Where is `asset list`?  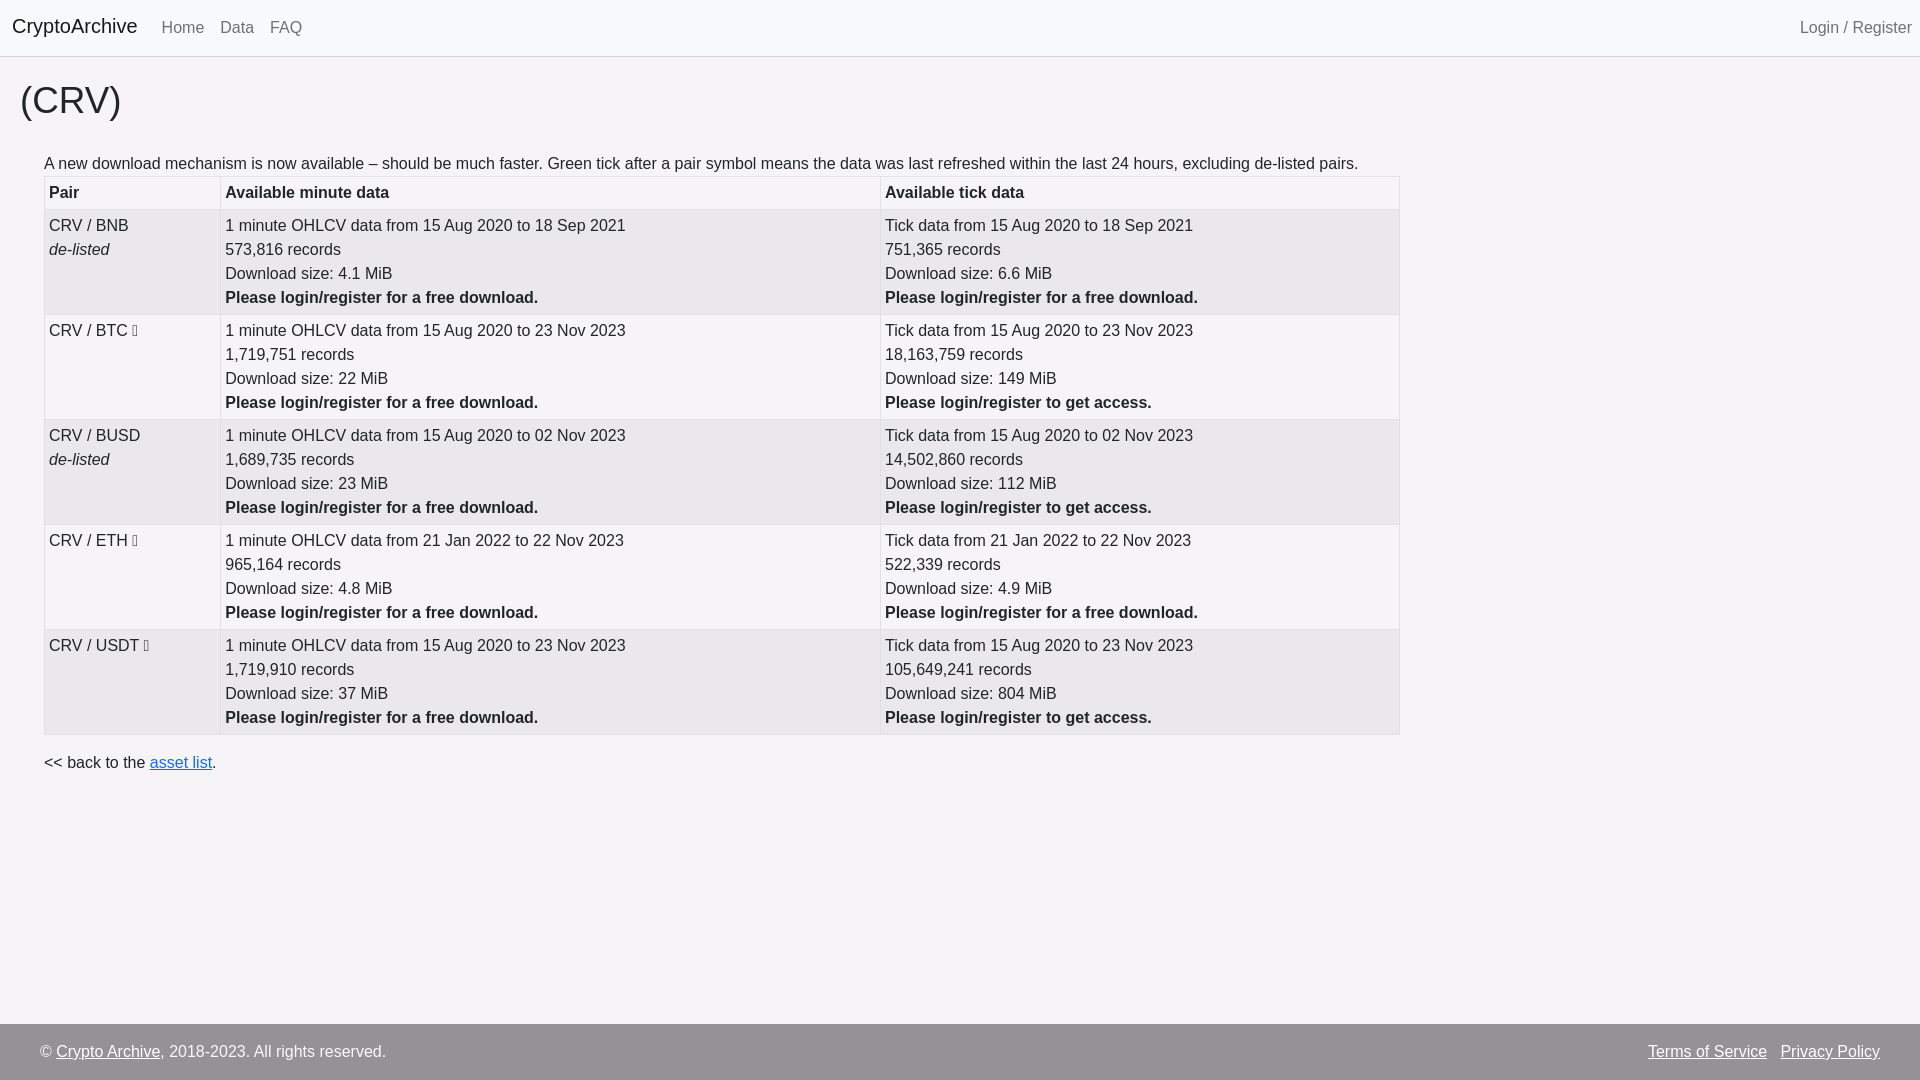
asset list is located at coordinates (181, 762).